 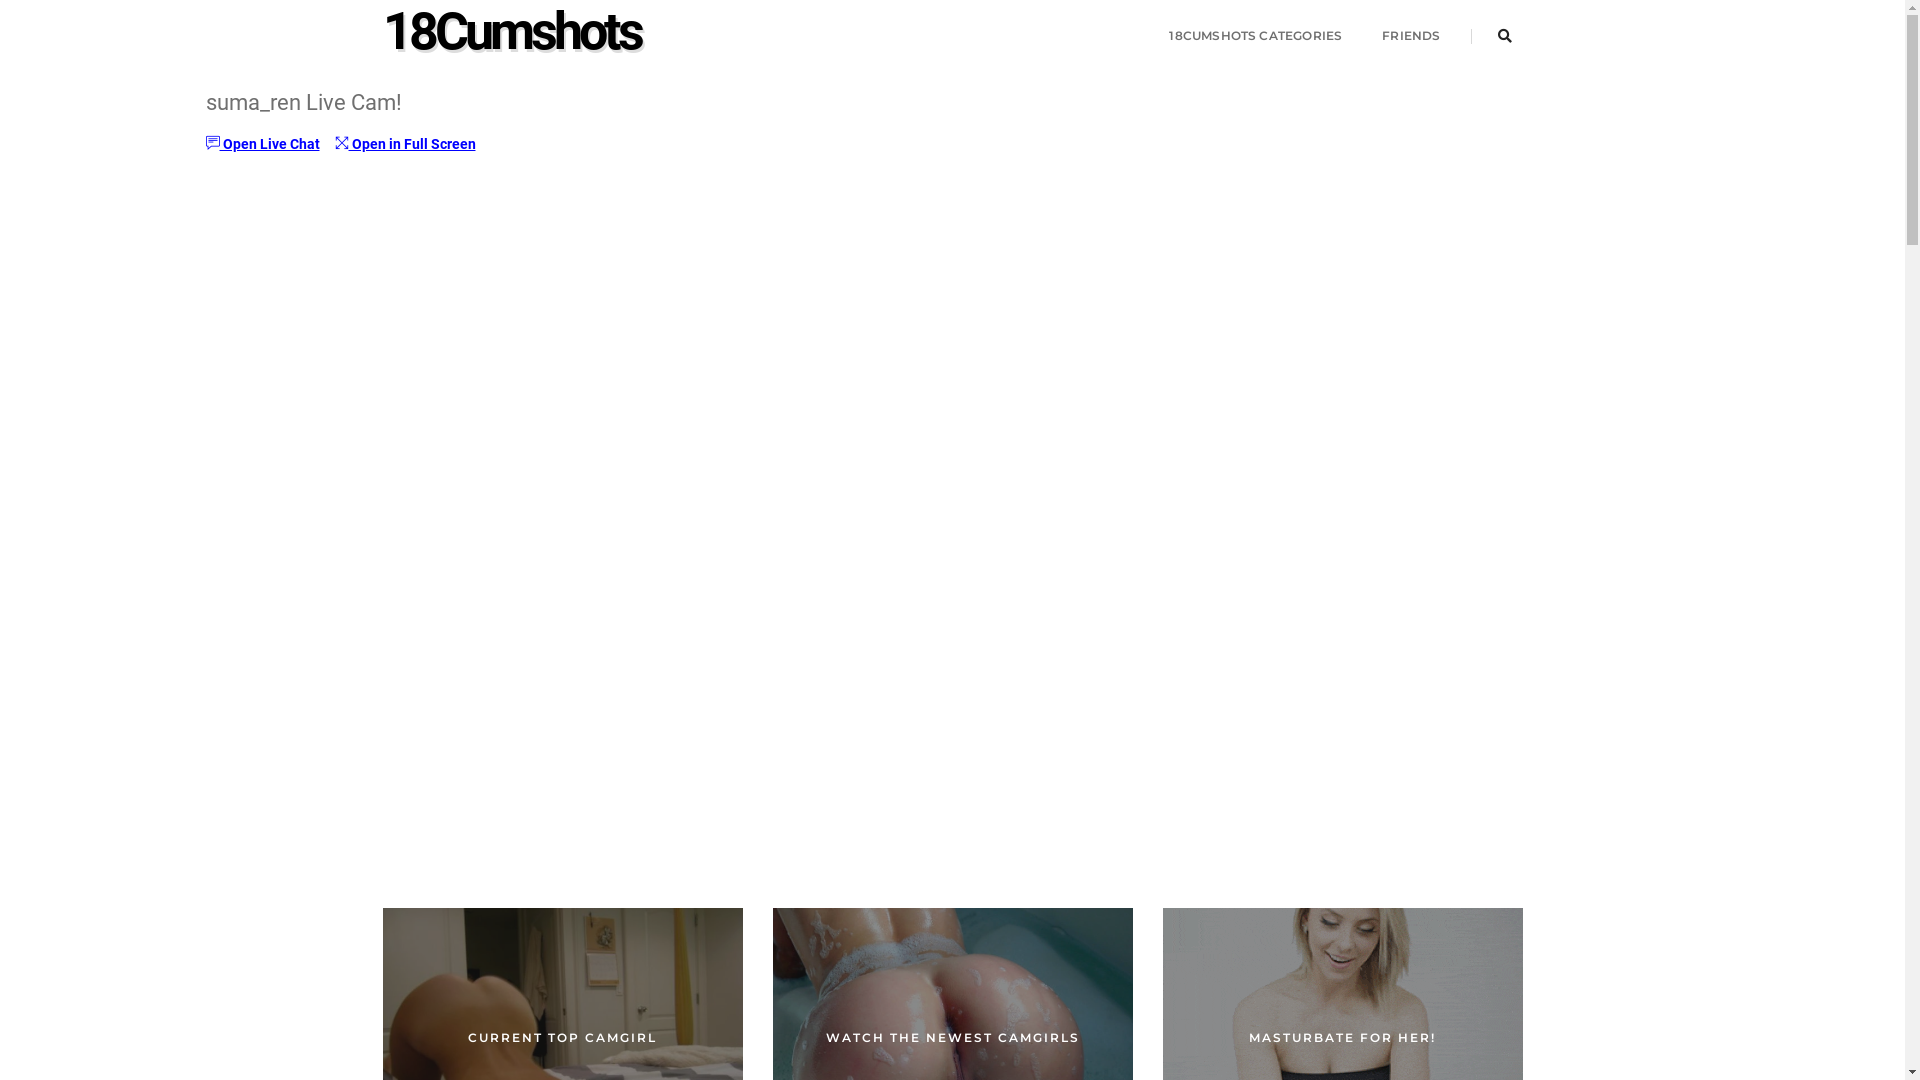 What do you see at coordinates (263, 144) in the screenshot?
I see `Open Live Chat` at bounding box center [263, 144].